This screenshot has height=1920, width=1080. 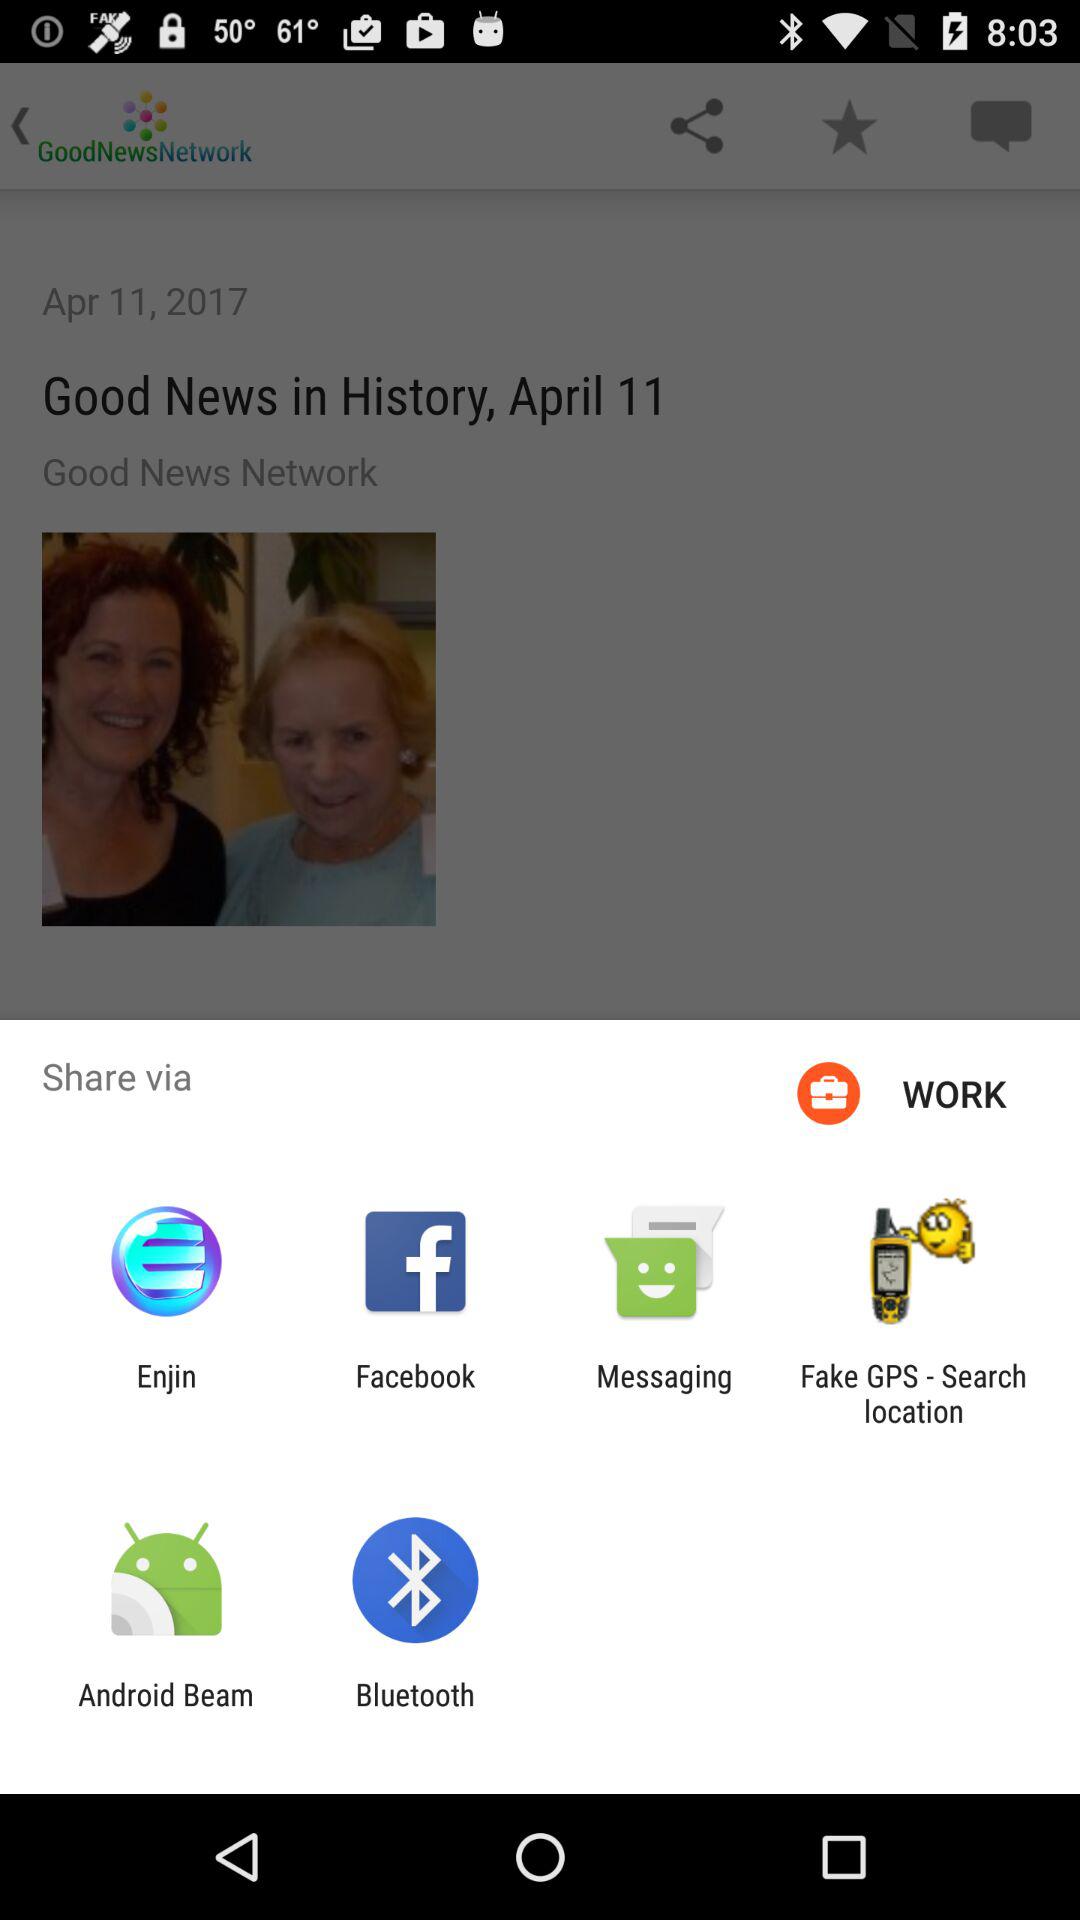 What do you see at coordinates (414, 1712) in the screenshot?
I see `press icon to the right of android beam app` at bounding box center [414, 1712].